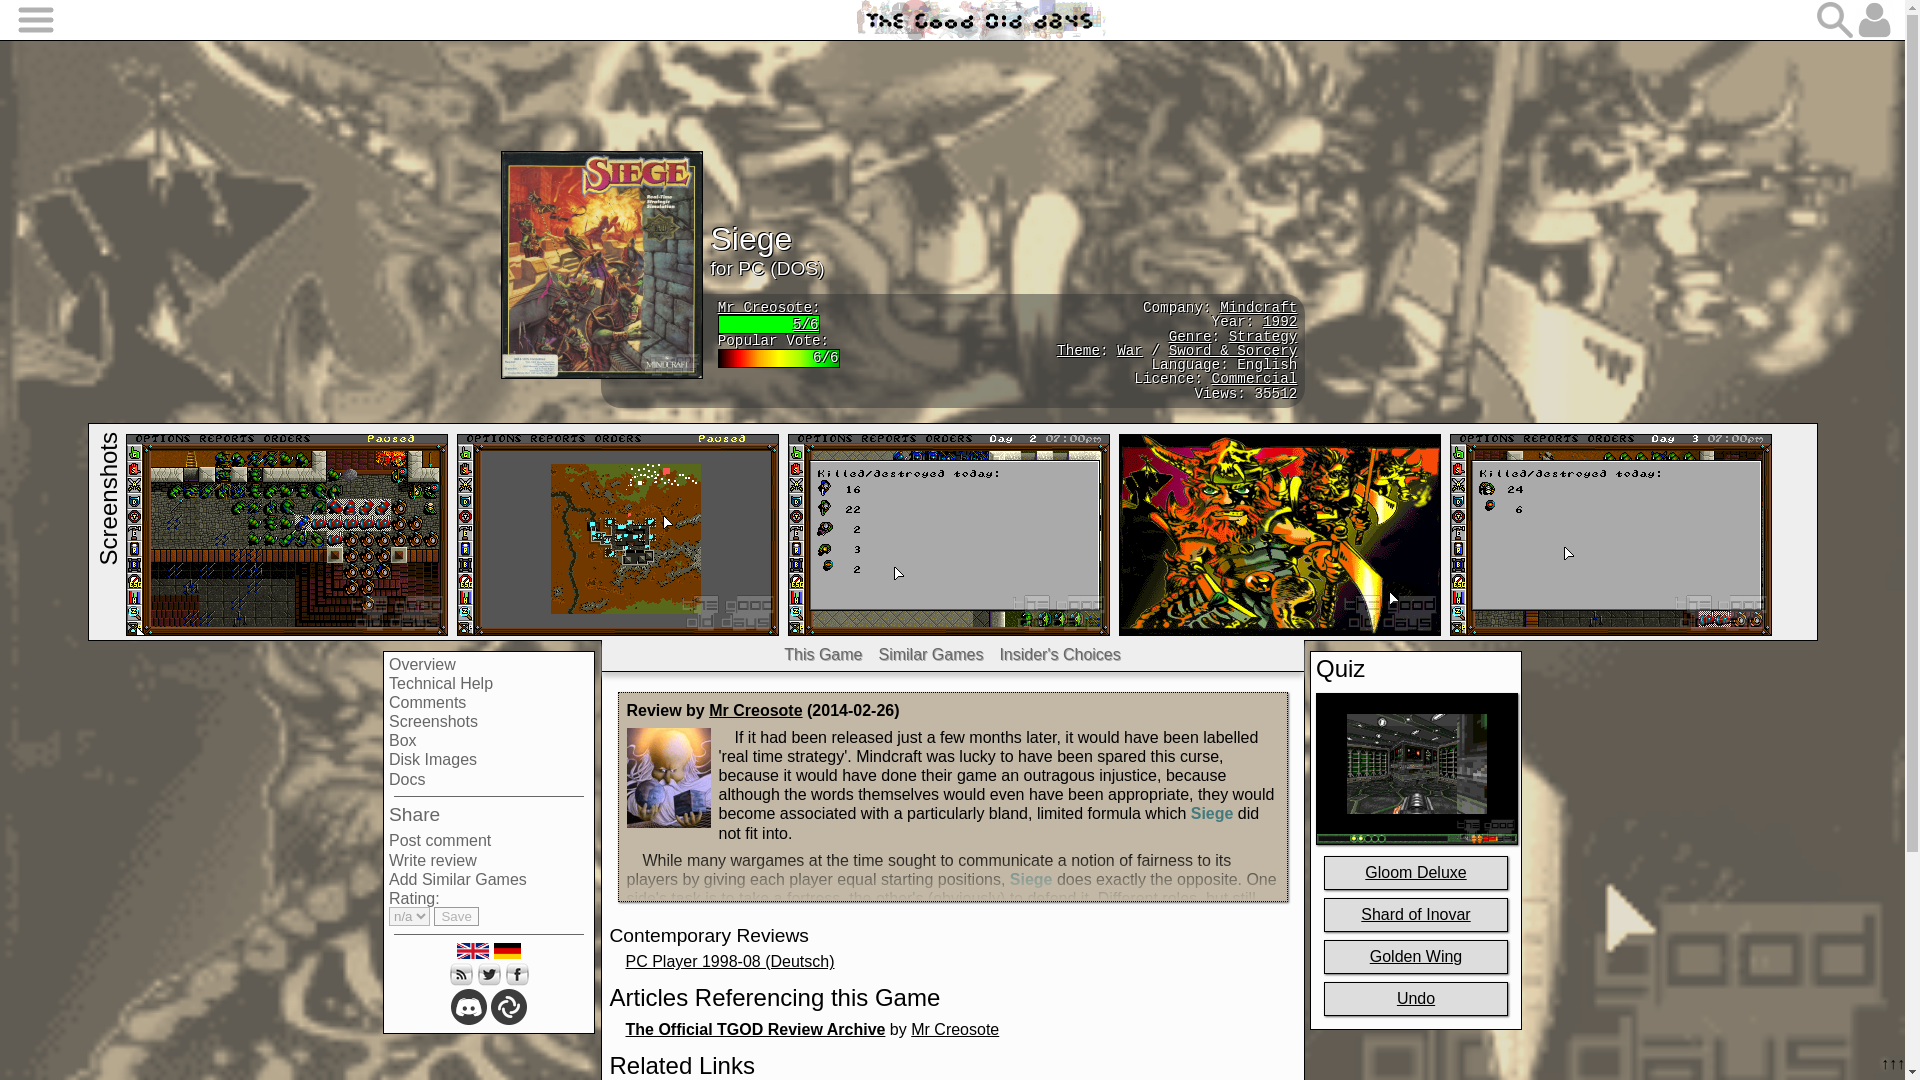  What do you see at coordinates (456, 916) in the screenshot?
I see `Save` at bounding box center [456, 916].